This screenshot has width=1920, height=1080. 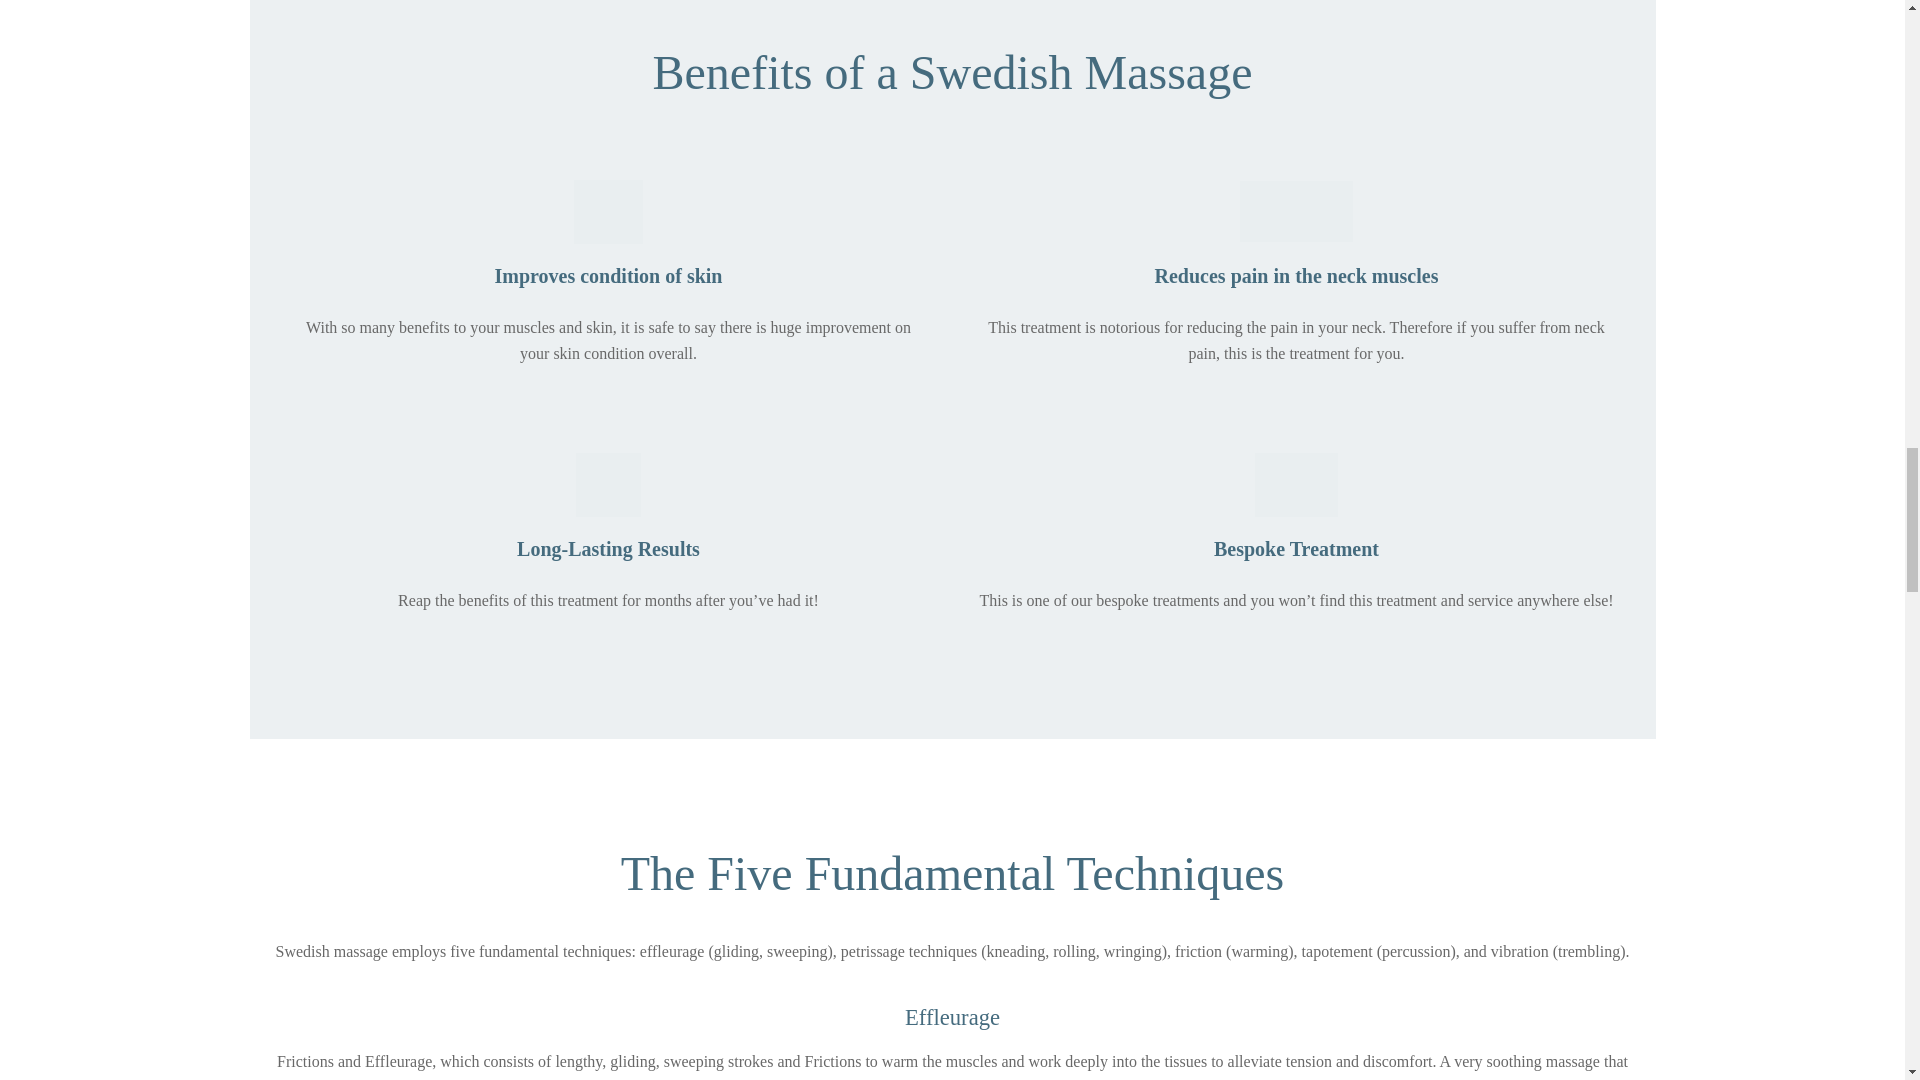 What do you see at coordinates (608, 212) in the screenshot?
I see `quick-recovery-icon` at bounding box center [608, 212].